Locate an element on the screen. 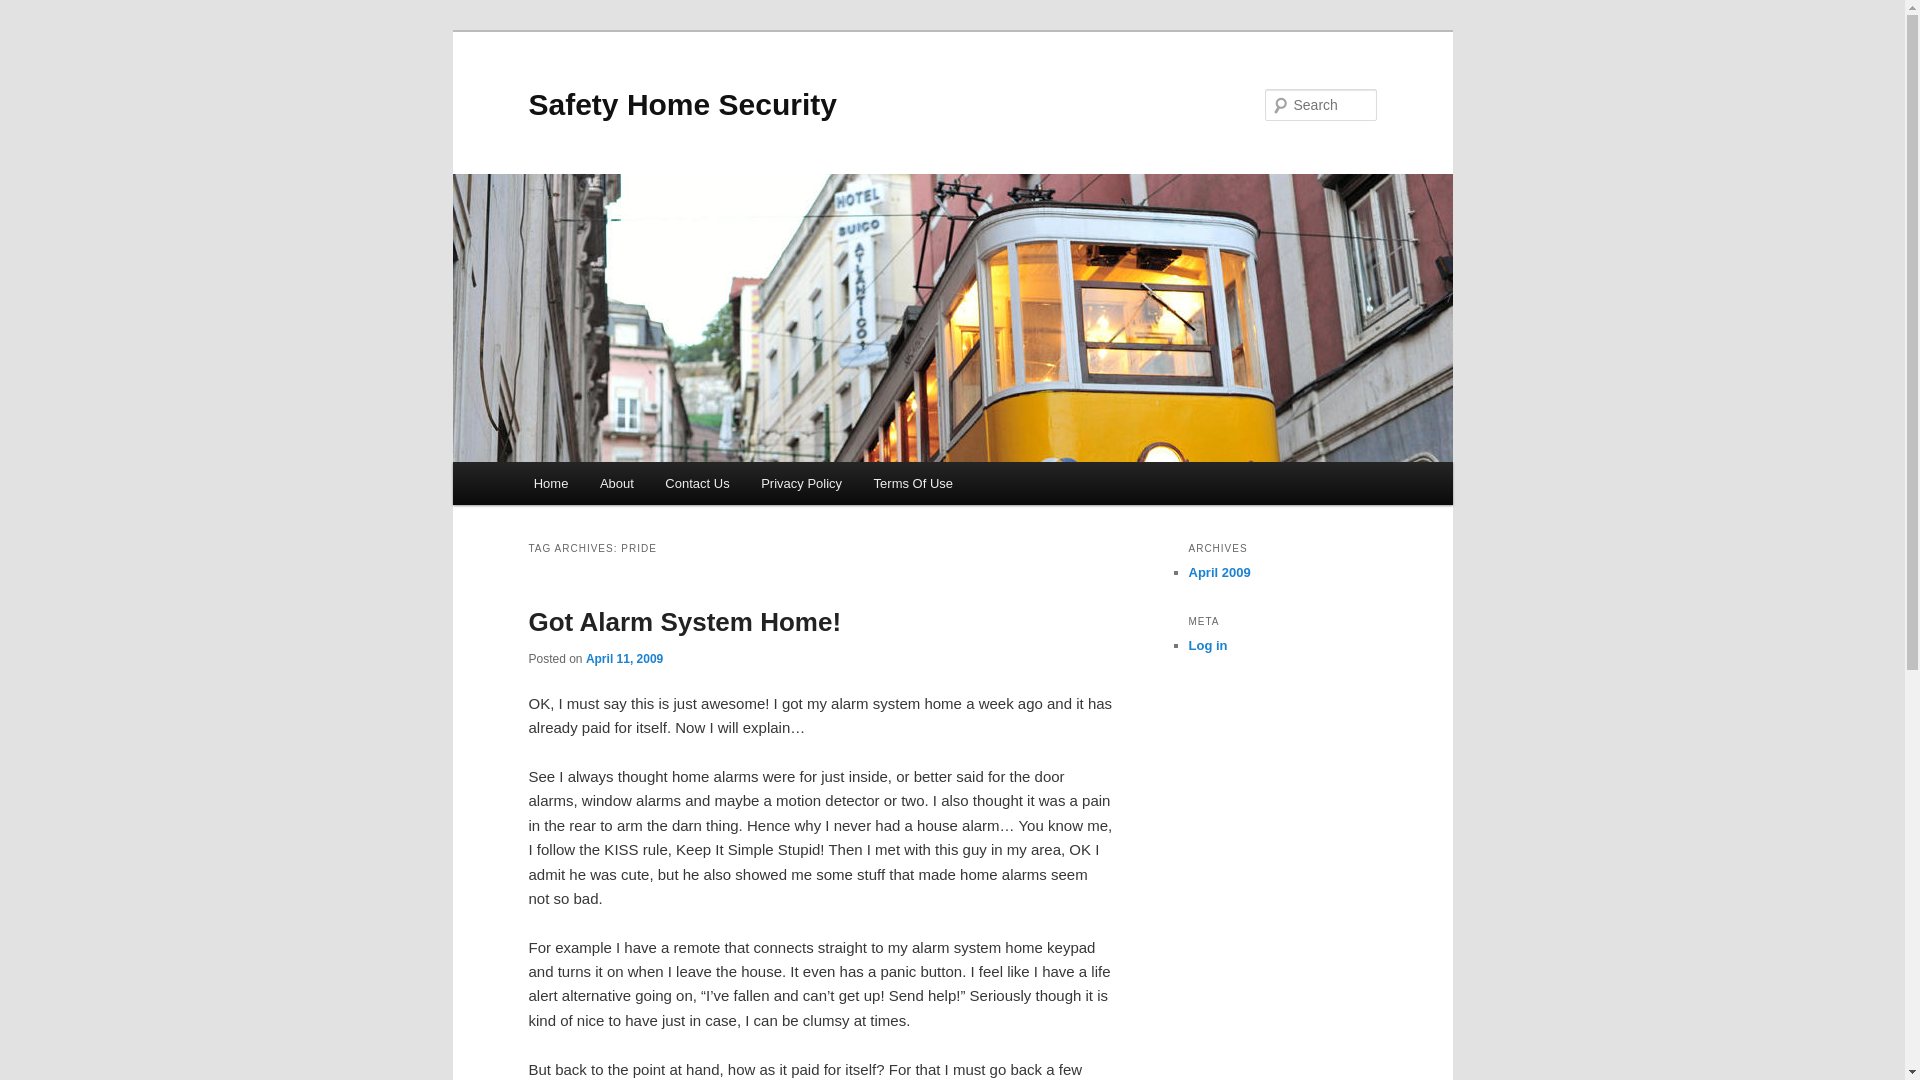 This screenshot has height=1080, width=1920. Got Alarm System Home! is located at coordinates (684, 622).